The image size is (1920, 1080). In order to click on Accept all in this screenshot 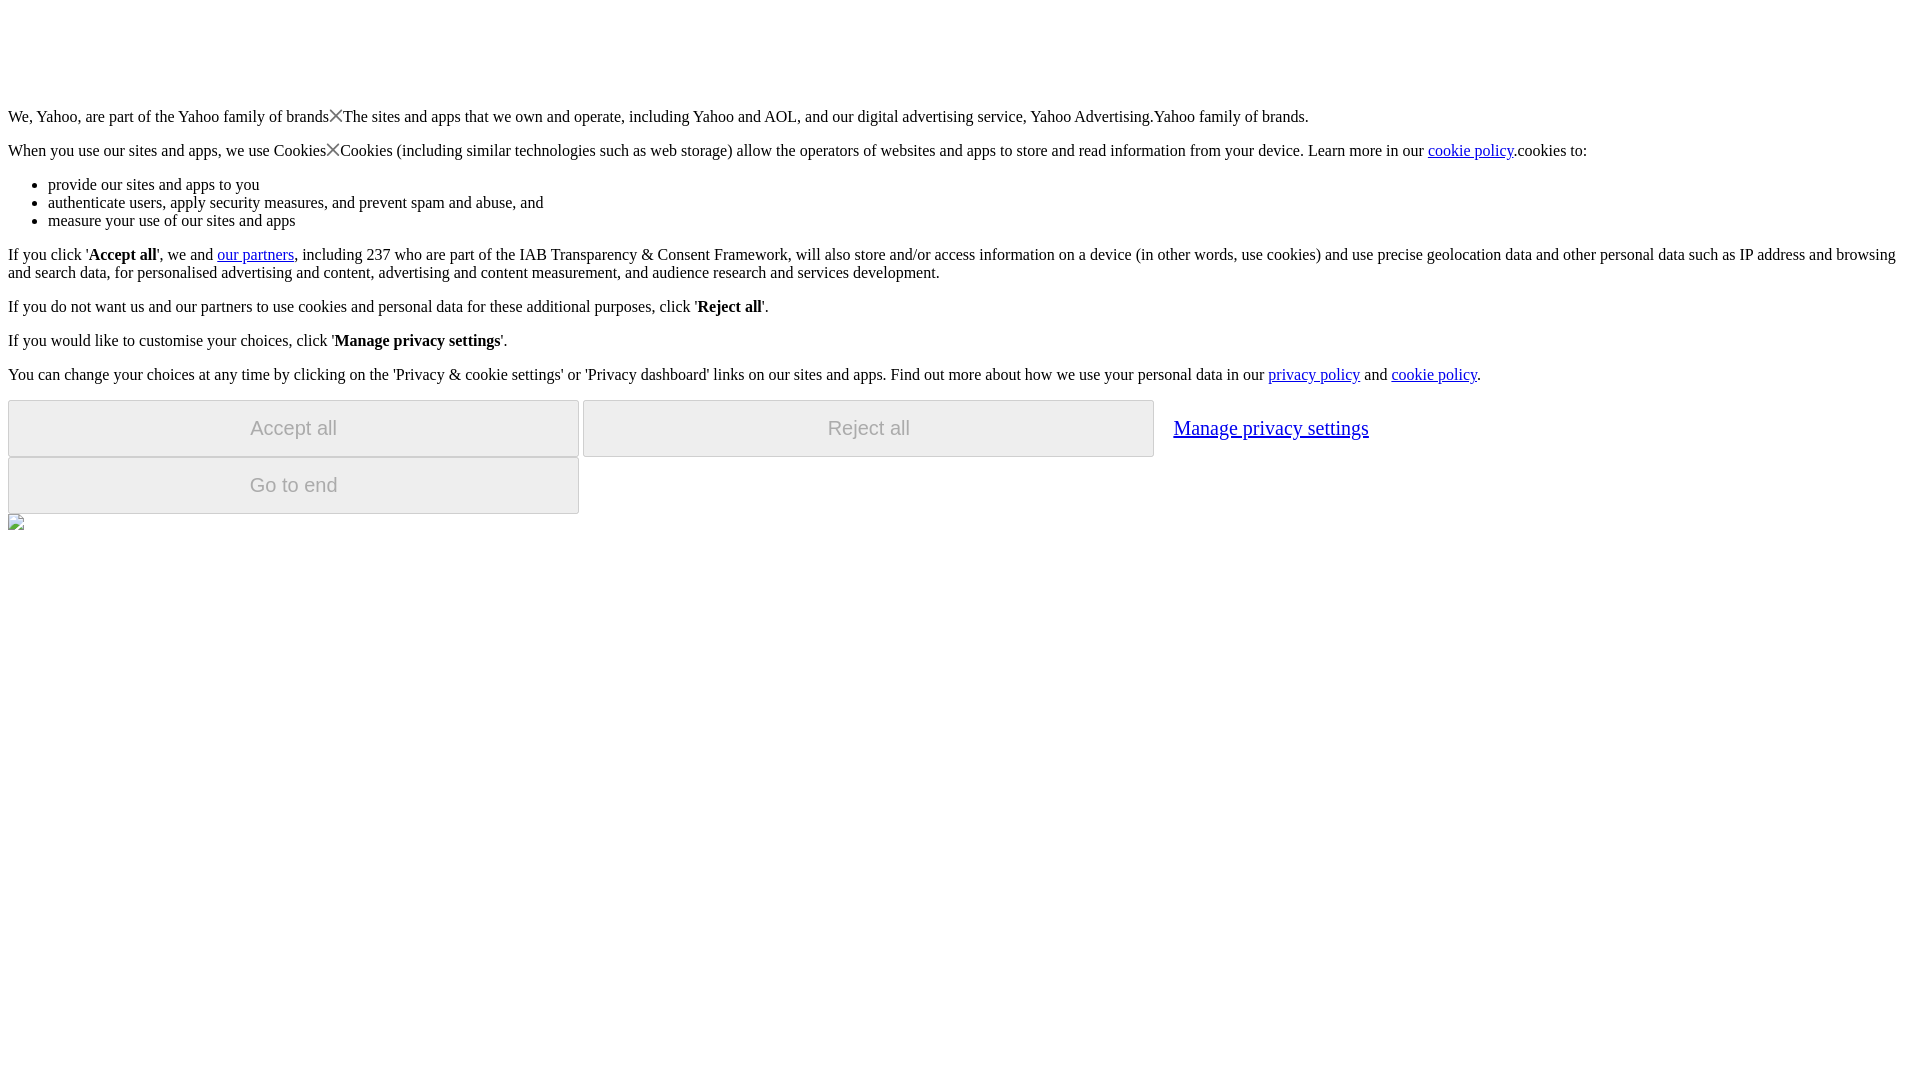, I will do `click(293, 428)`.